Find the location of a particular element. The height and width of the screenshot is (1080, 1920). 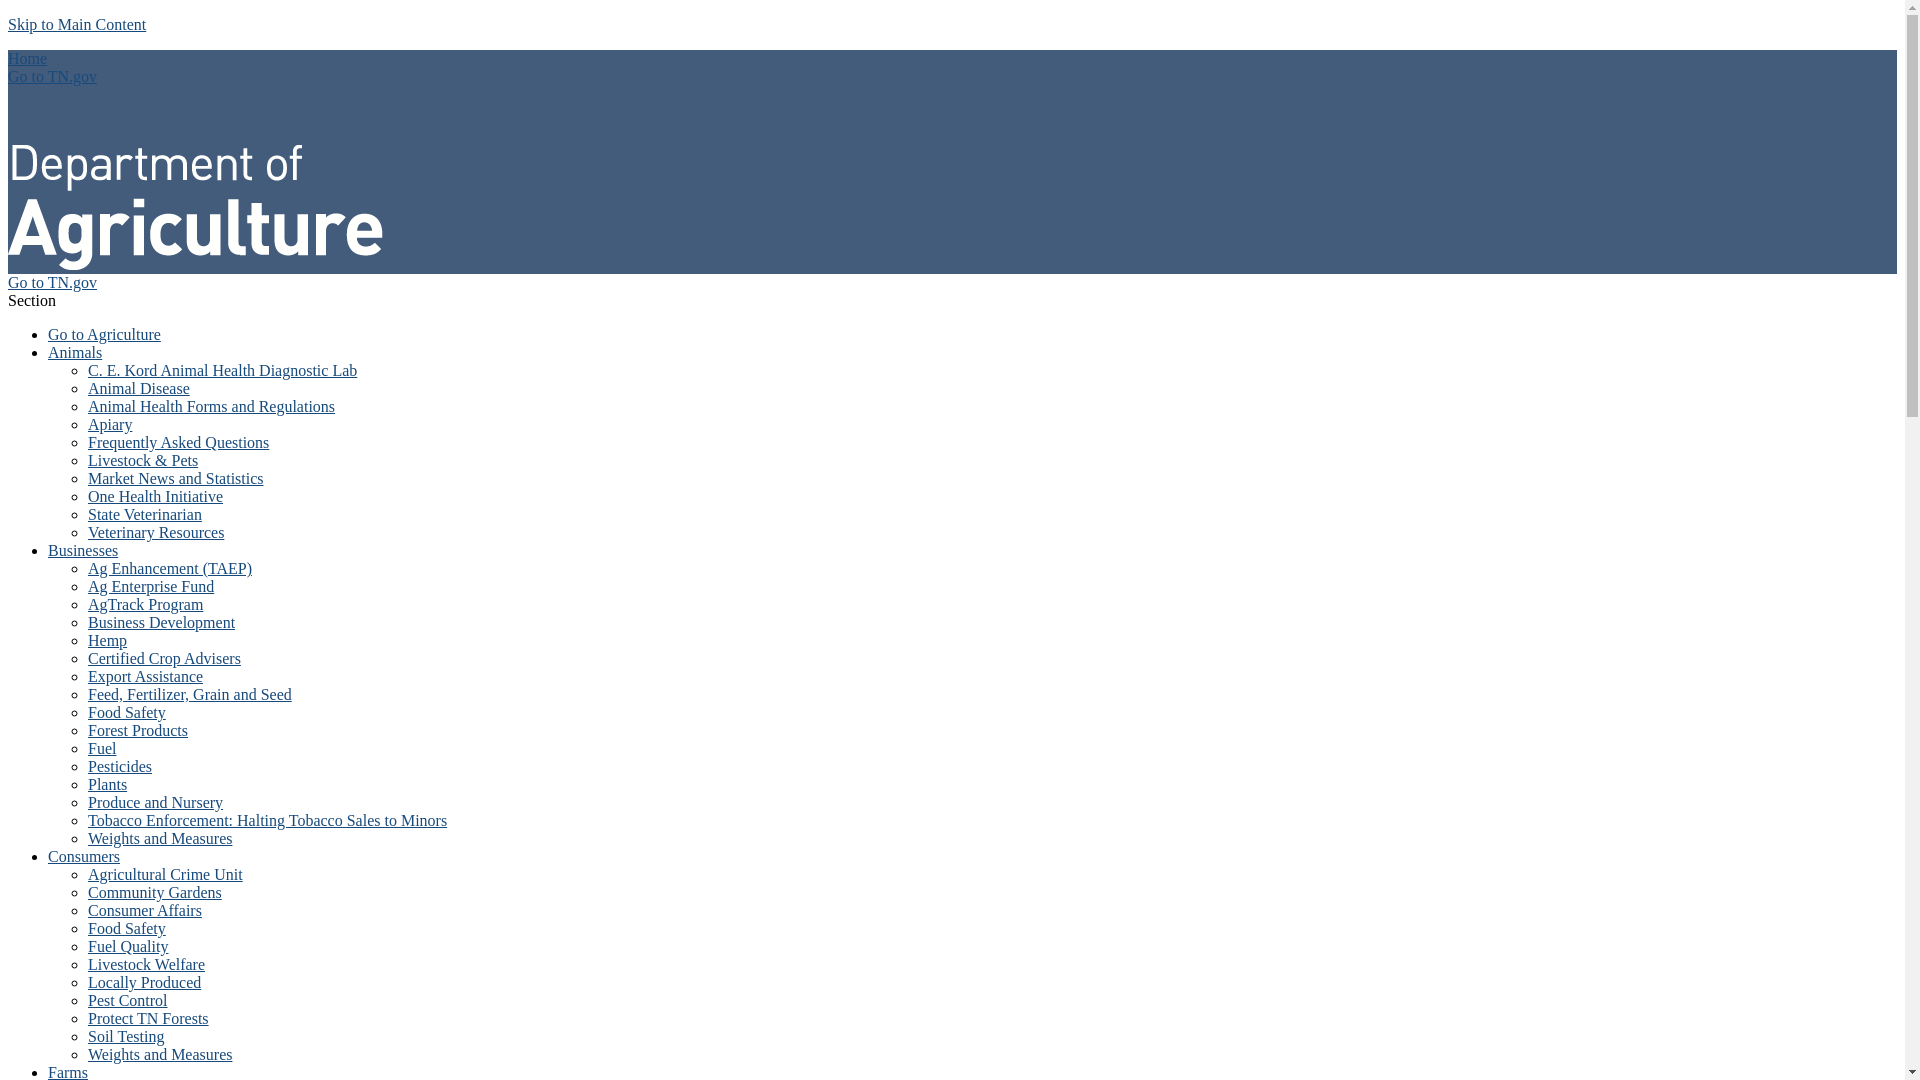

One Health Initiative is located at coordinates (155, 496).